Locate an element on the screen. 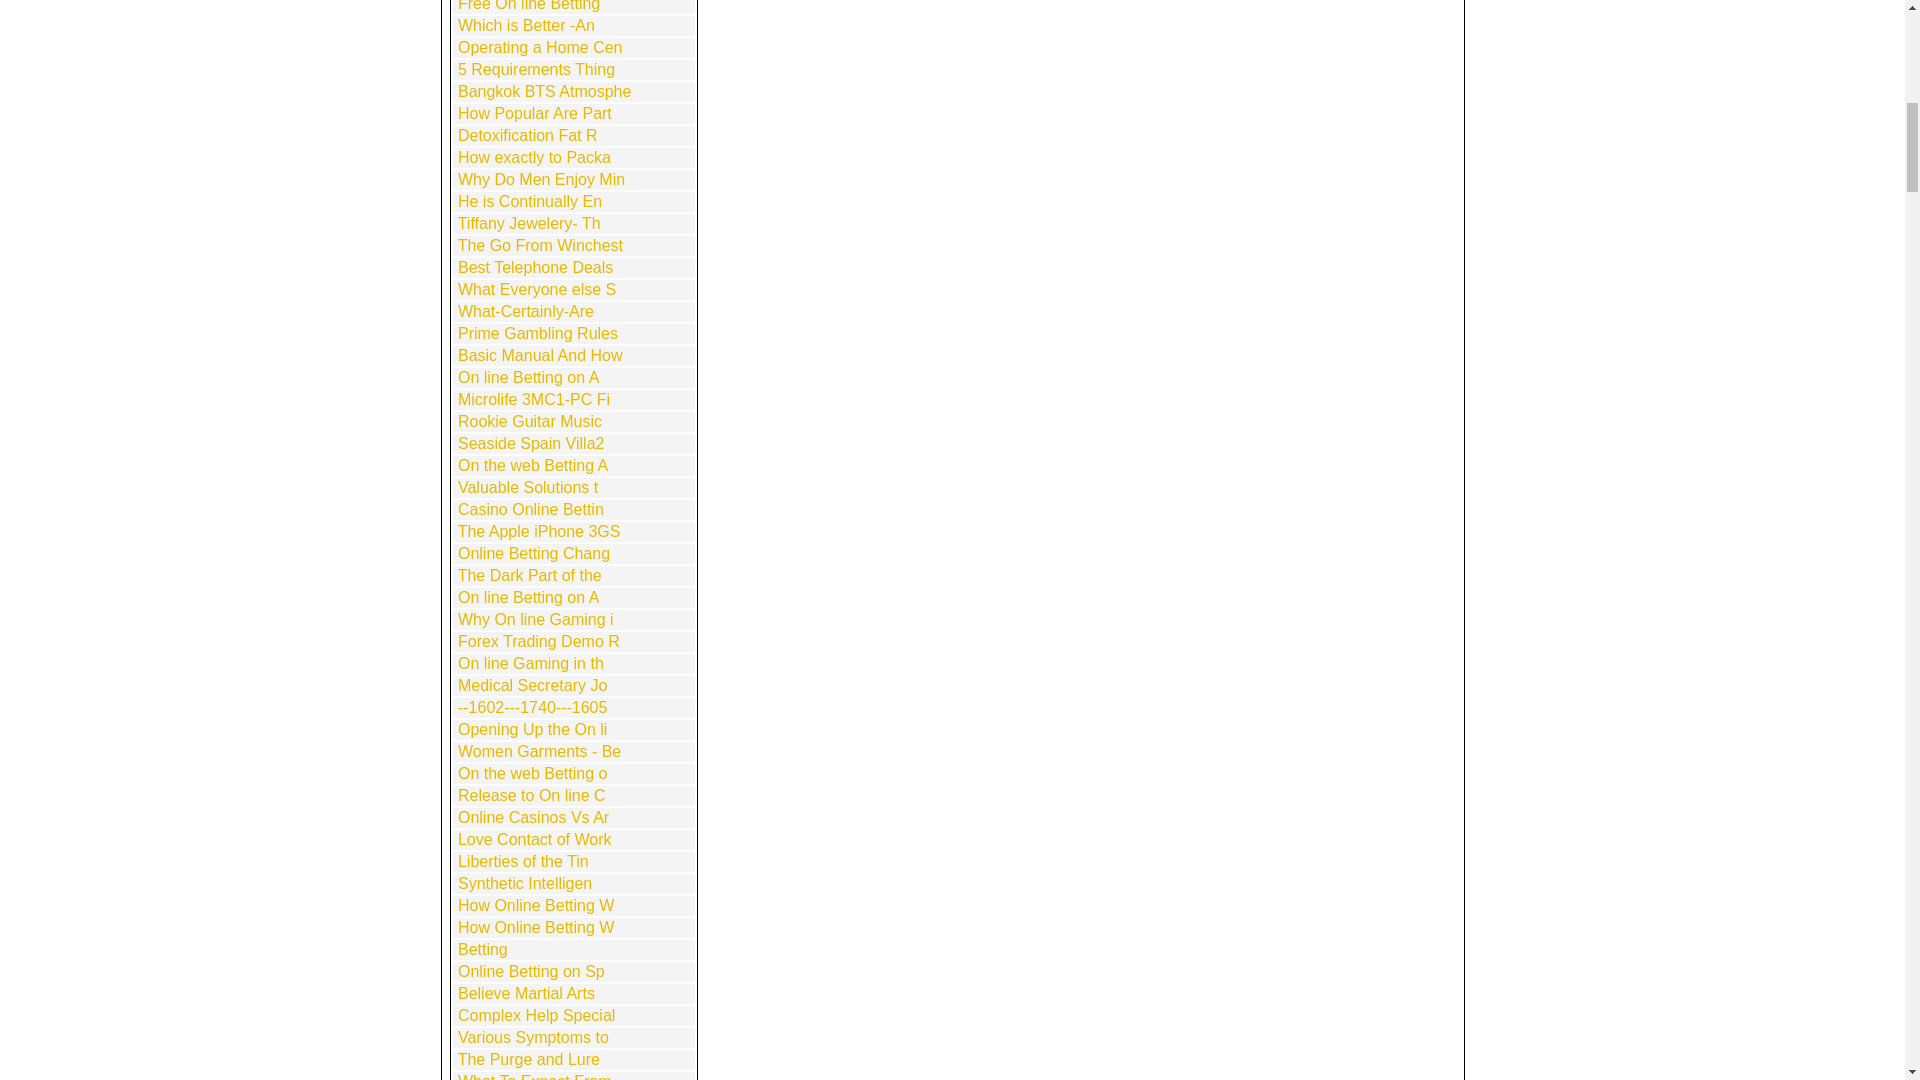 The height and width of the screenshot is (1080, 1920). Free On line Betting is located at coordinates (528, 6).